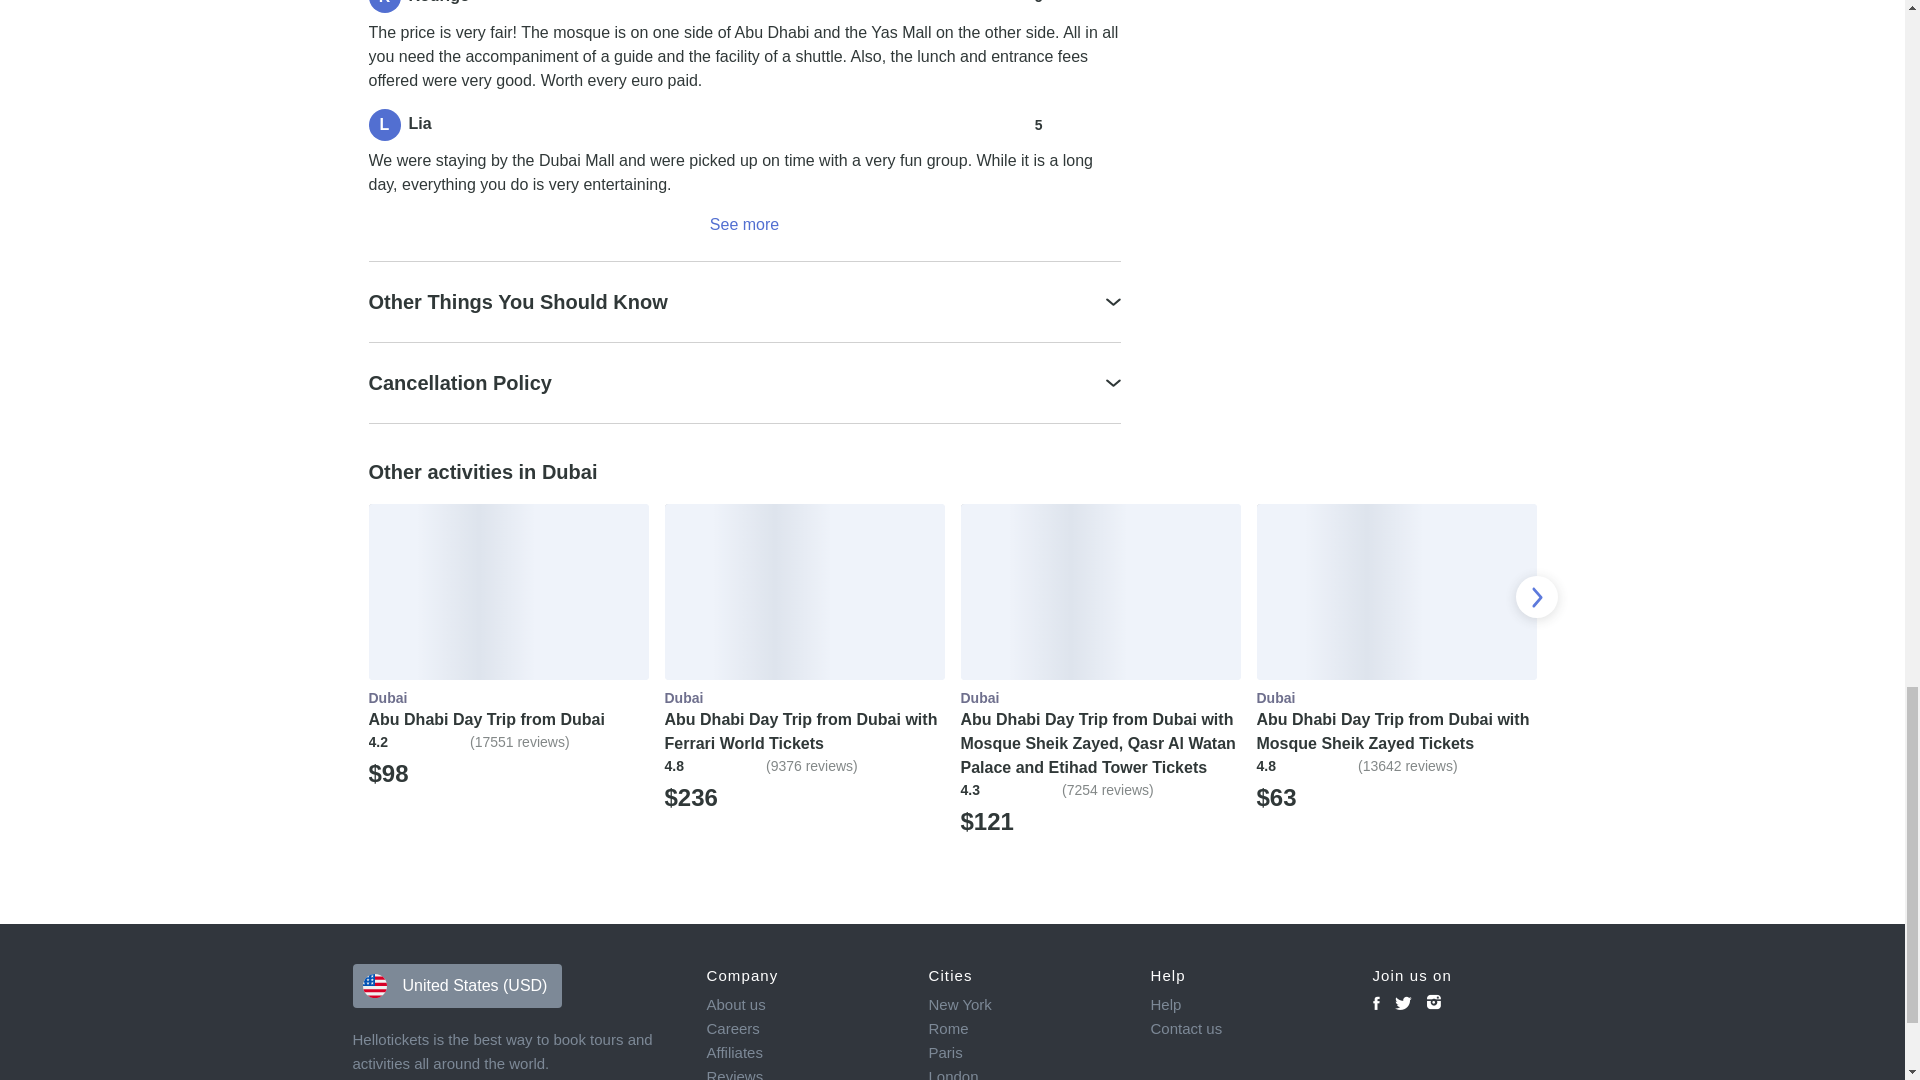 Image resolution: width=1920 pixels, height=1080 pixels. I want to click on Affiliates, so click(803, 1052).